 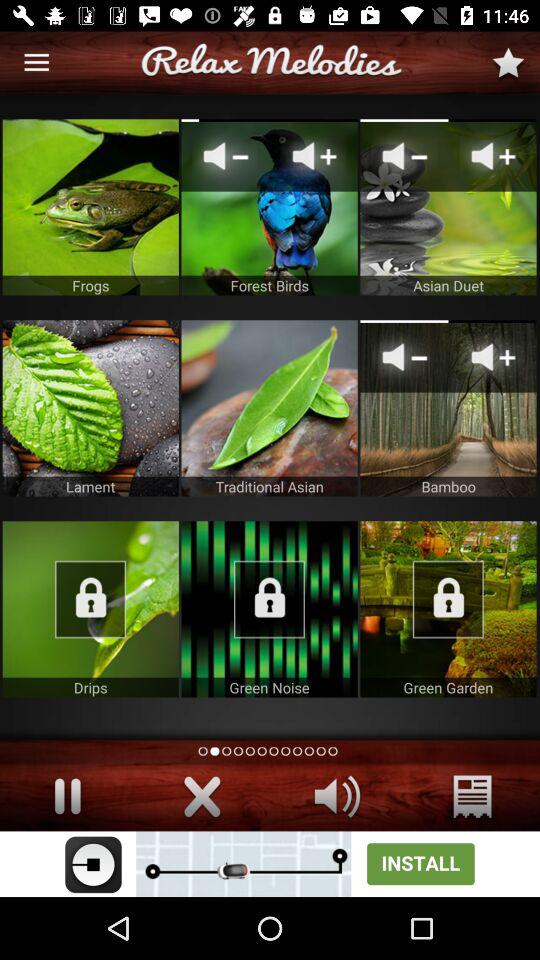 I want to click on click to sound option, so click(x=338, y=796).